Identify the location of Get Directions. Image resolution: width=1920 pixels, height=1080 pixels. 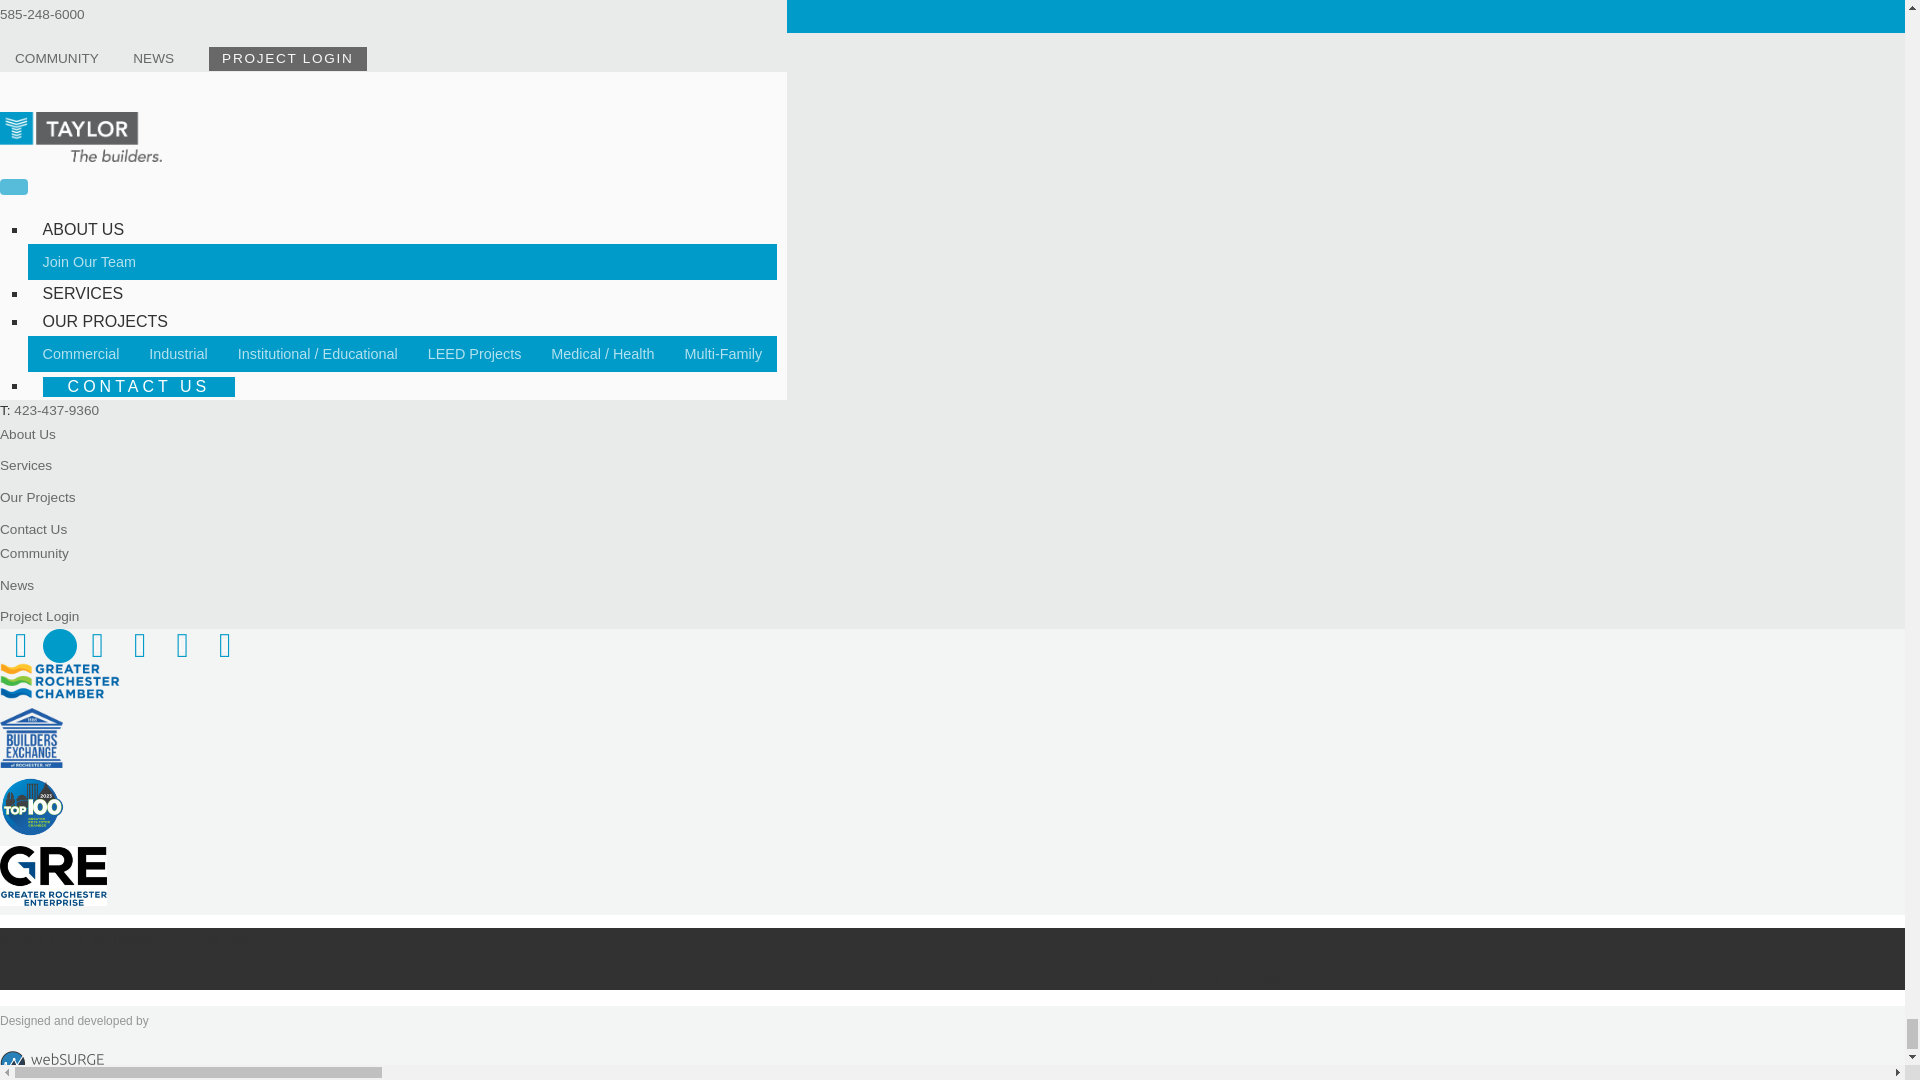
(80, 146).